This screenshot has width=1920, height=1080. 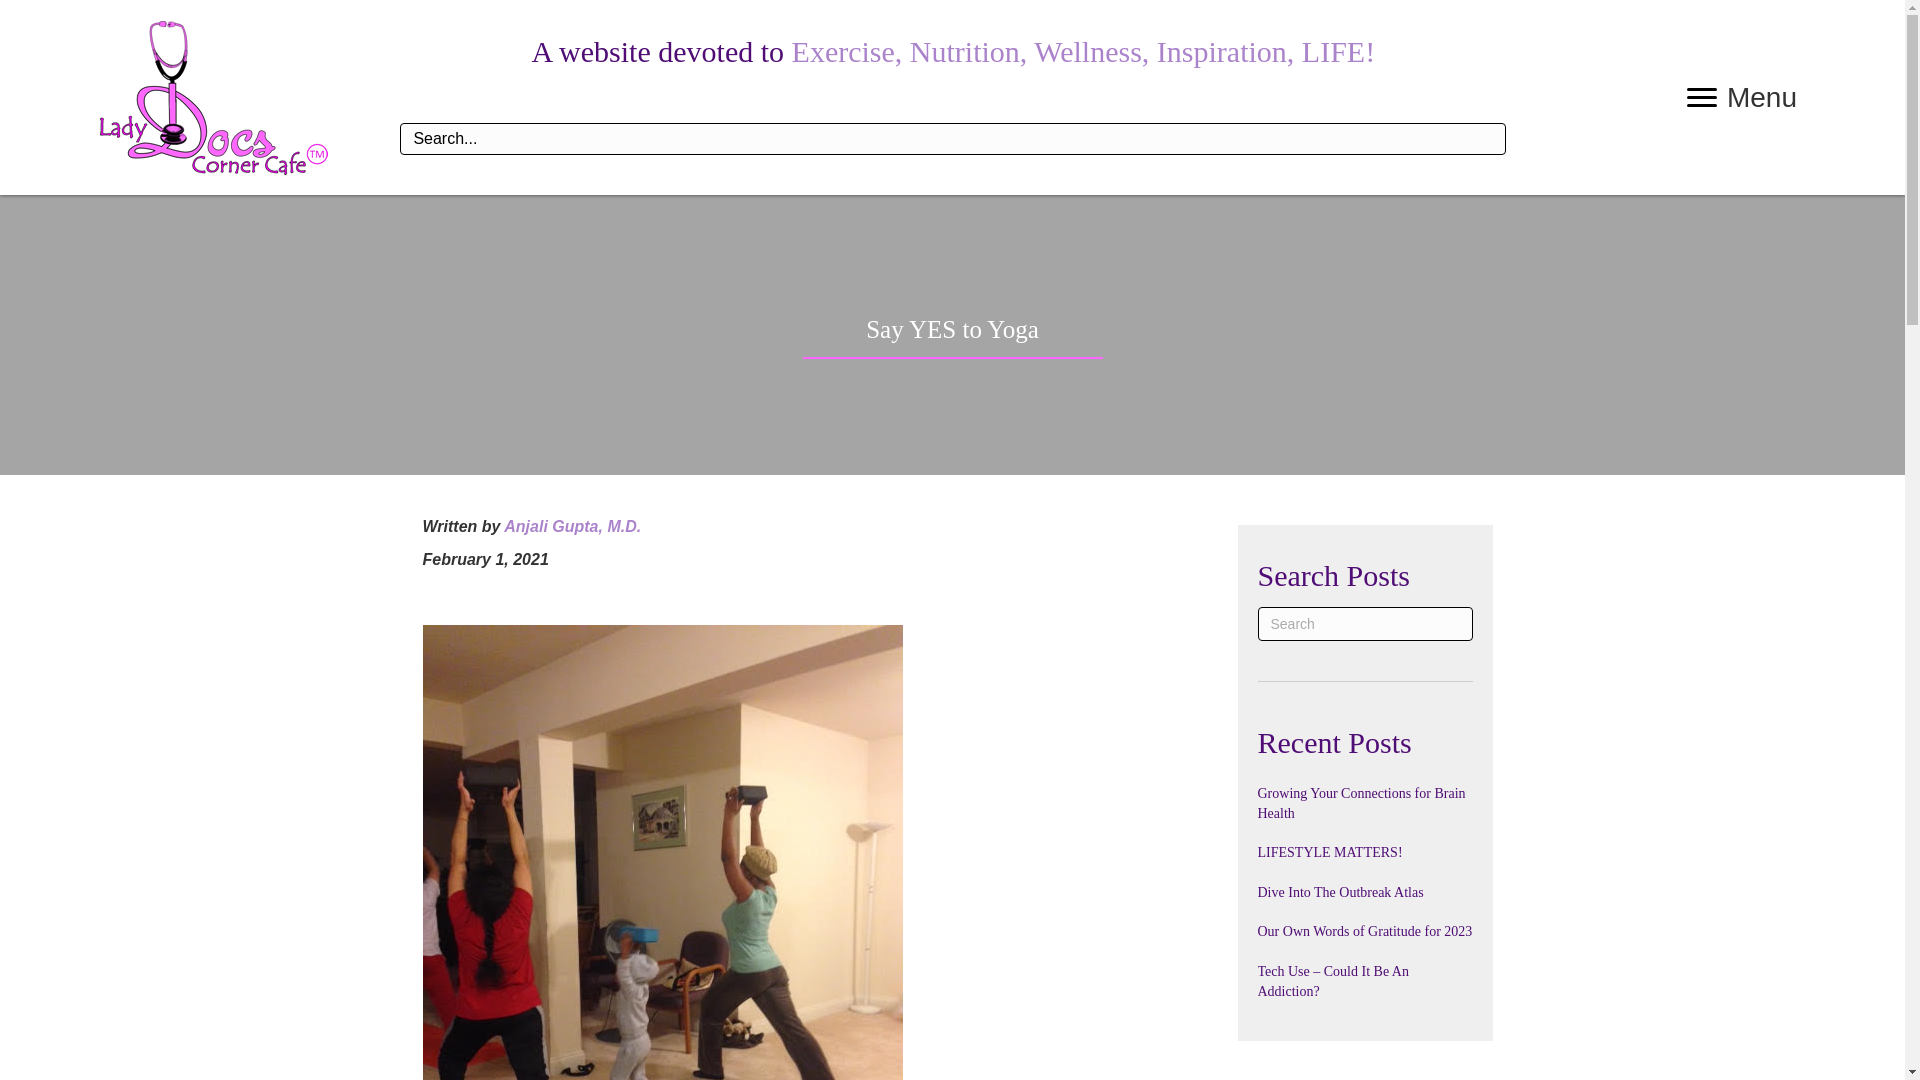 I want to click on Growing Your Connections for Brain Health, so click(x=1362, y=803).